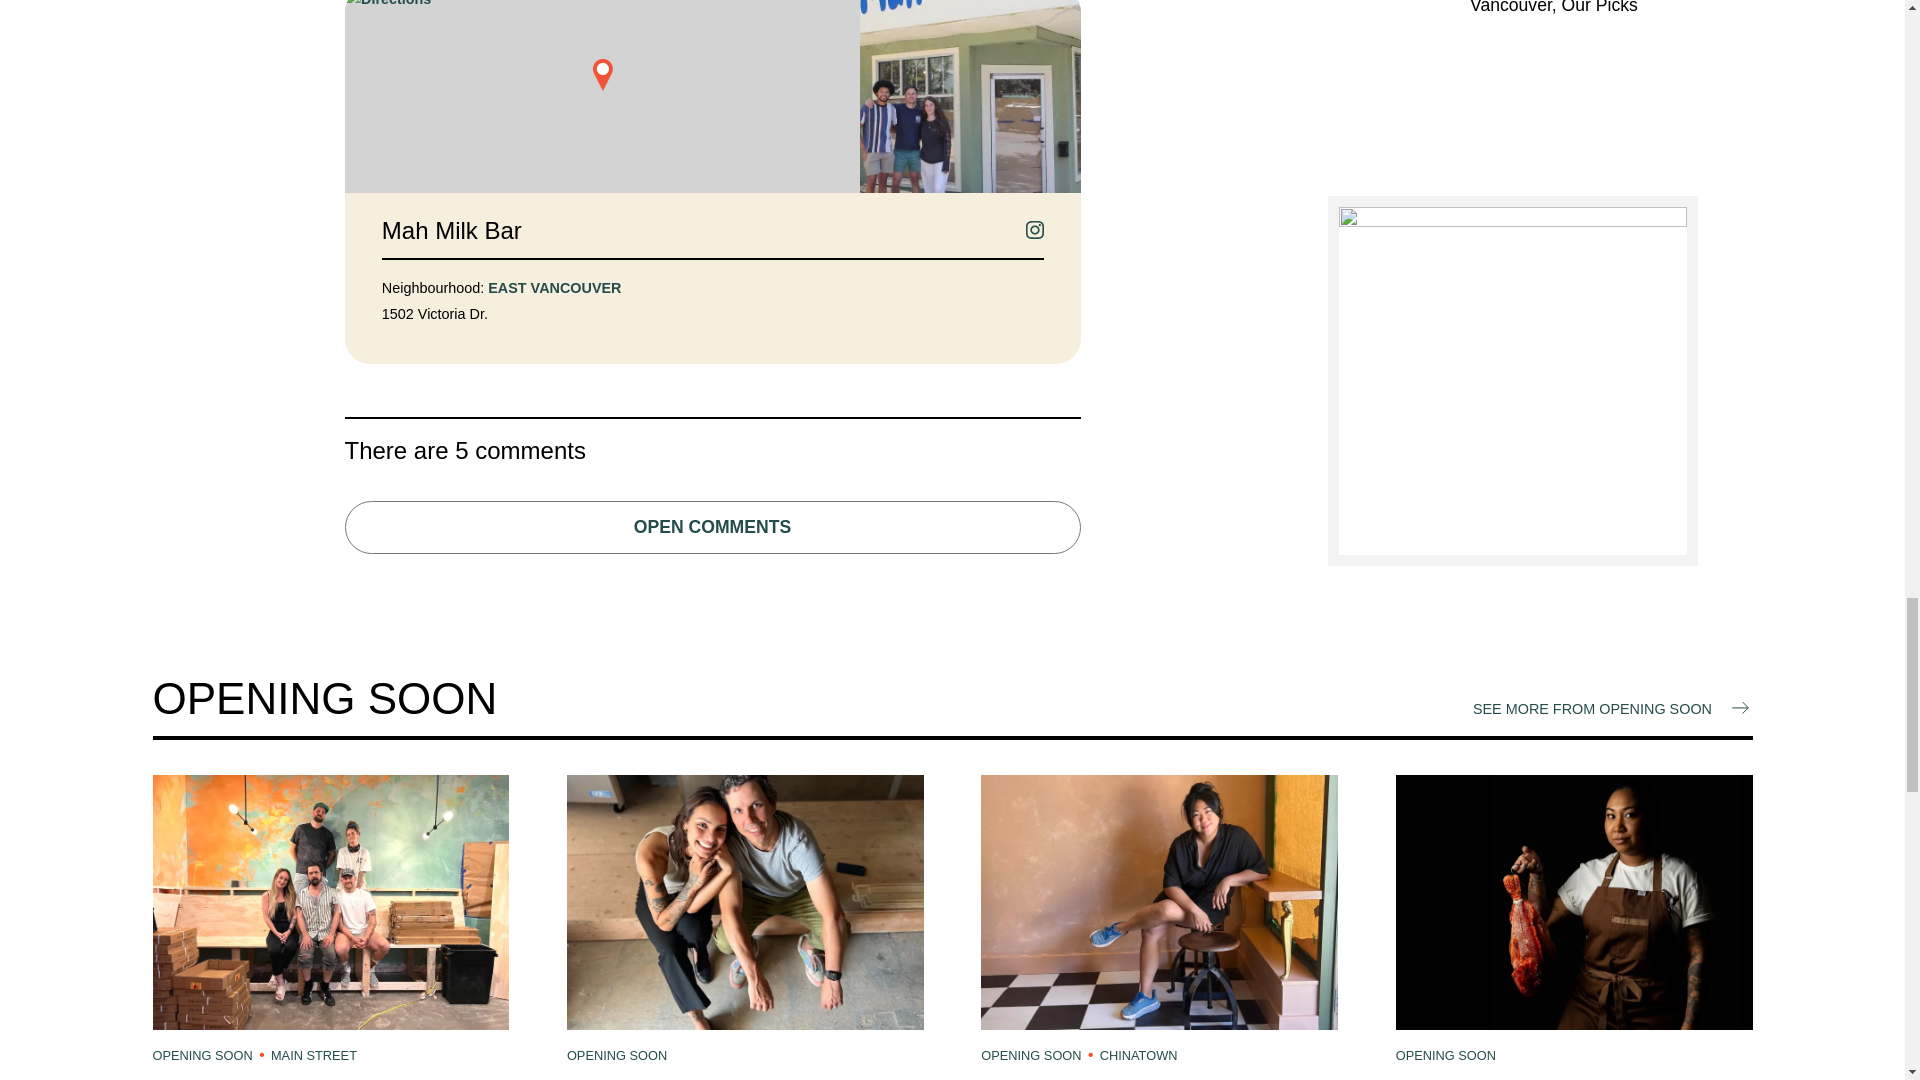 The height and width of the screenshot is (1080, 1920). What do you see at coordinates (600, 96) in the screenshot?
I see `Directions` at bounding box center [600, 96].